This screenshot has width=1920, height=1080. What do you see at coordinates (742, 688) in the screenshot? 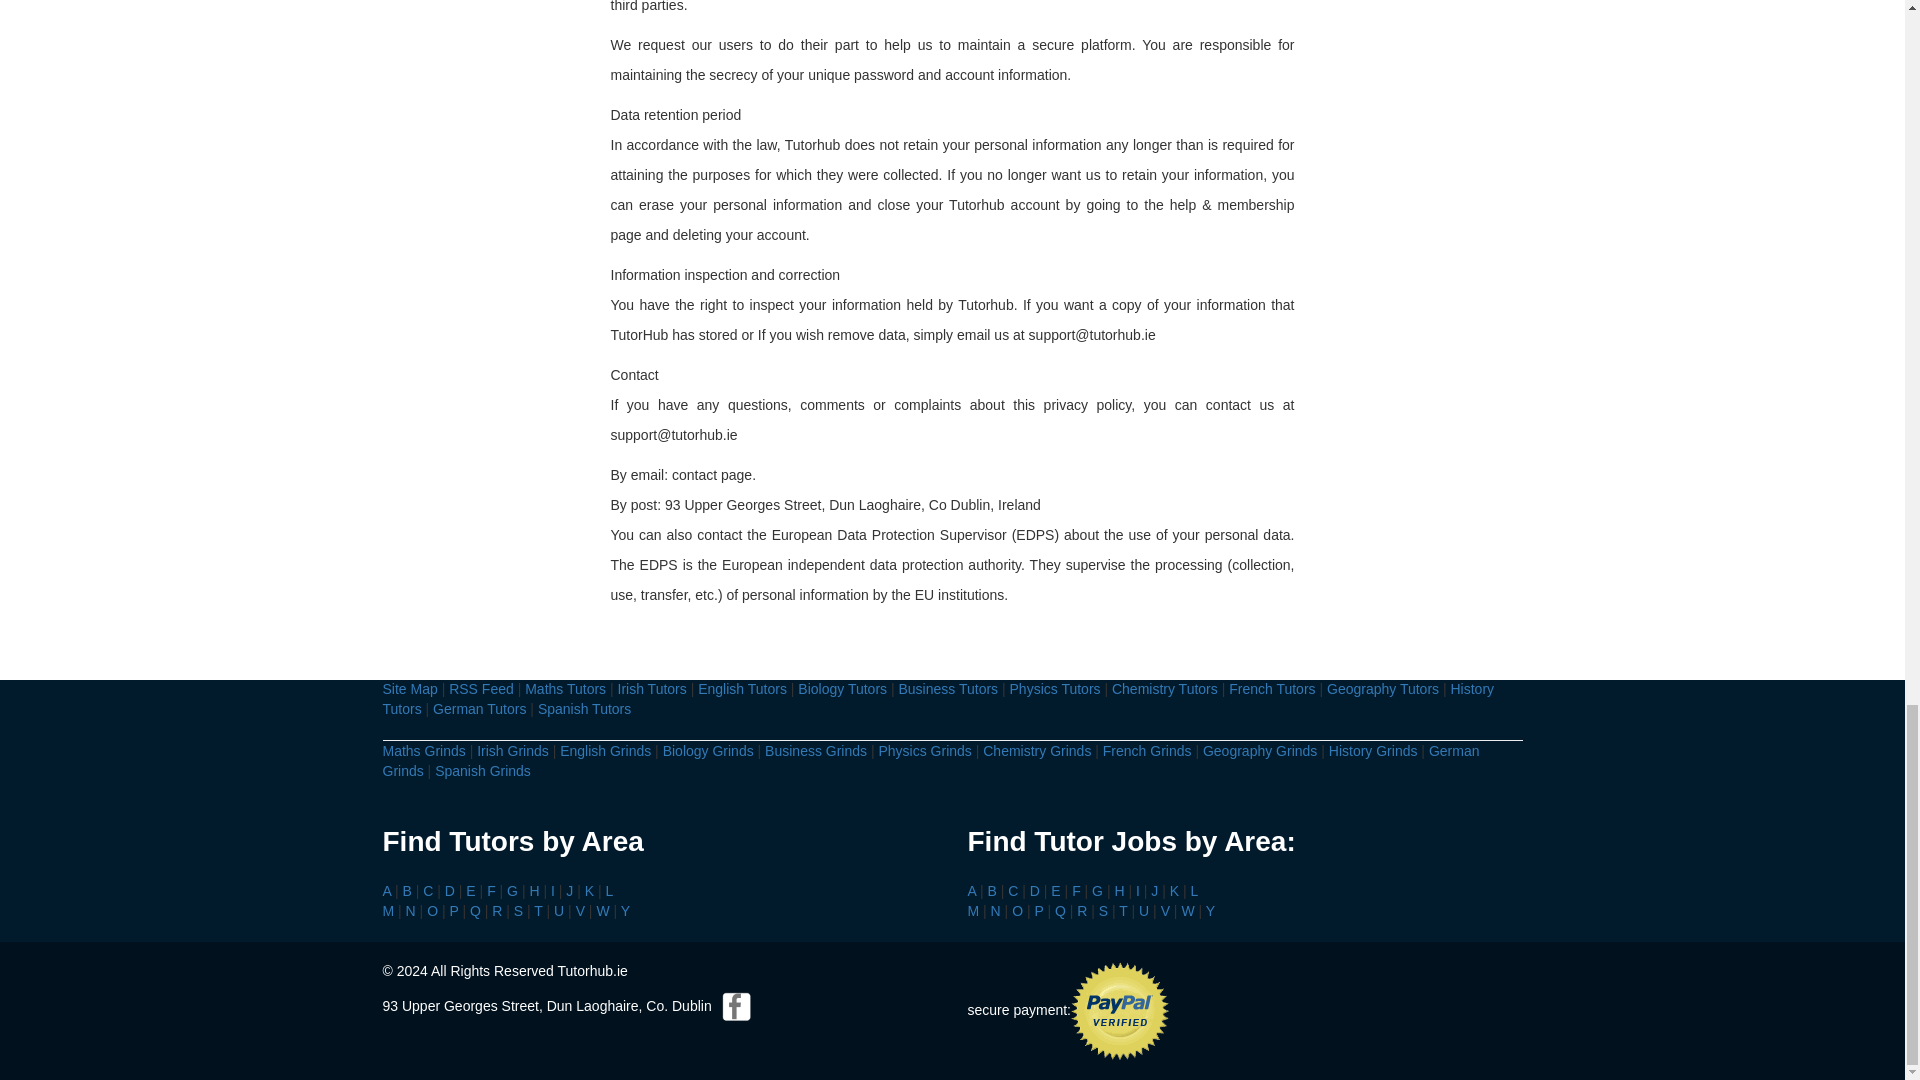
I see `English Tutors` at bounding box center [742, 688].